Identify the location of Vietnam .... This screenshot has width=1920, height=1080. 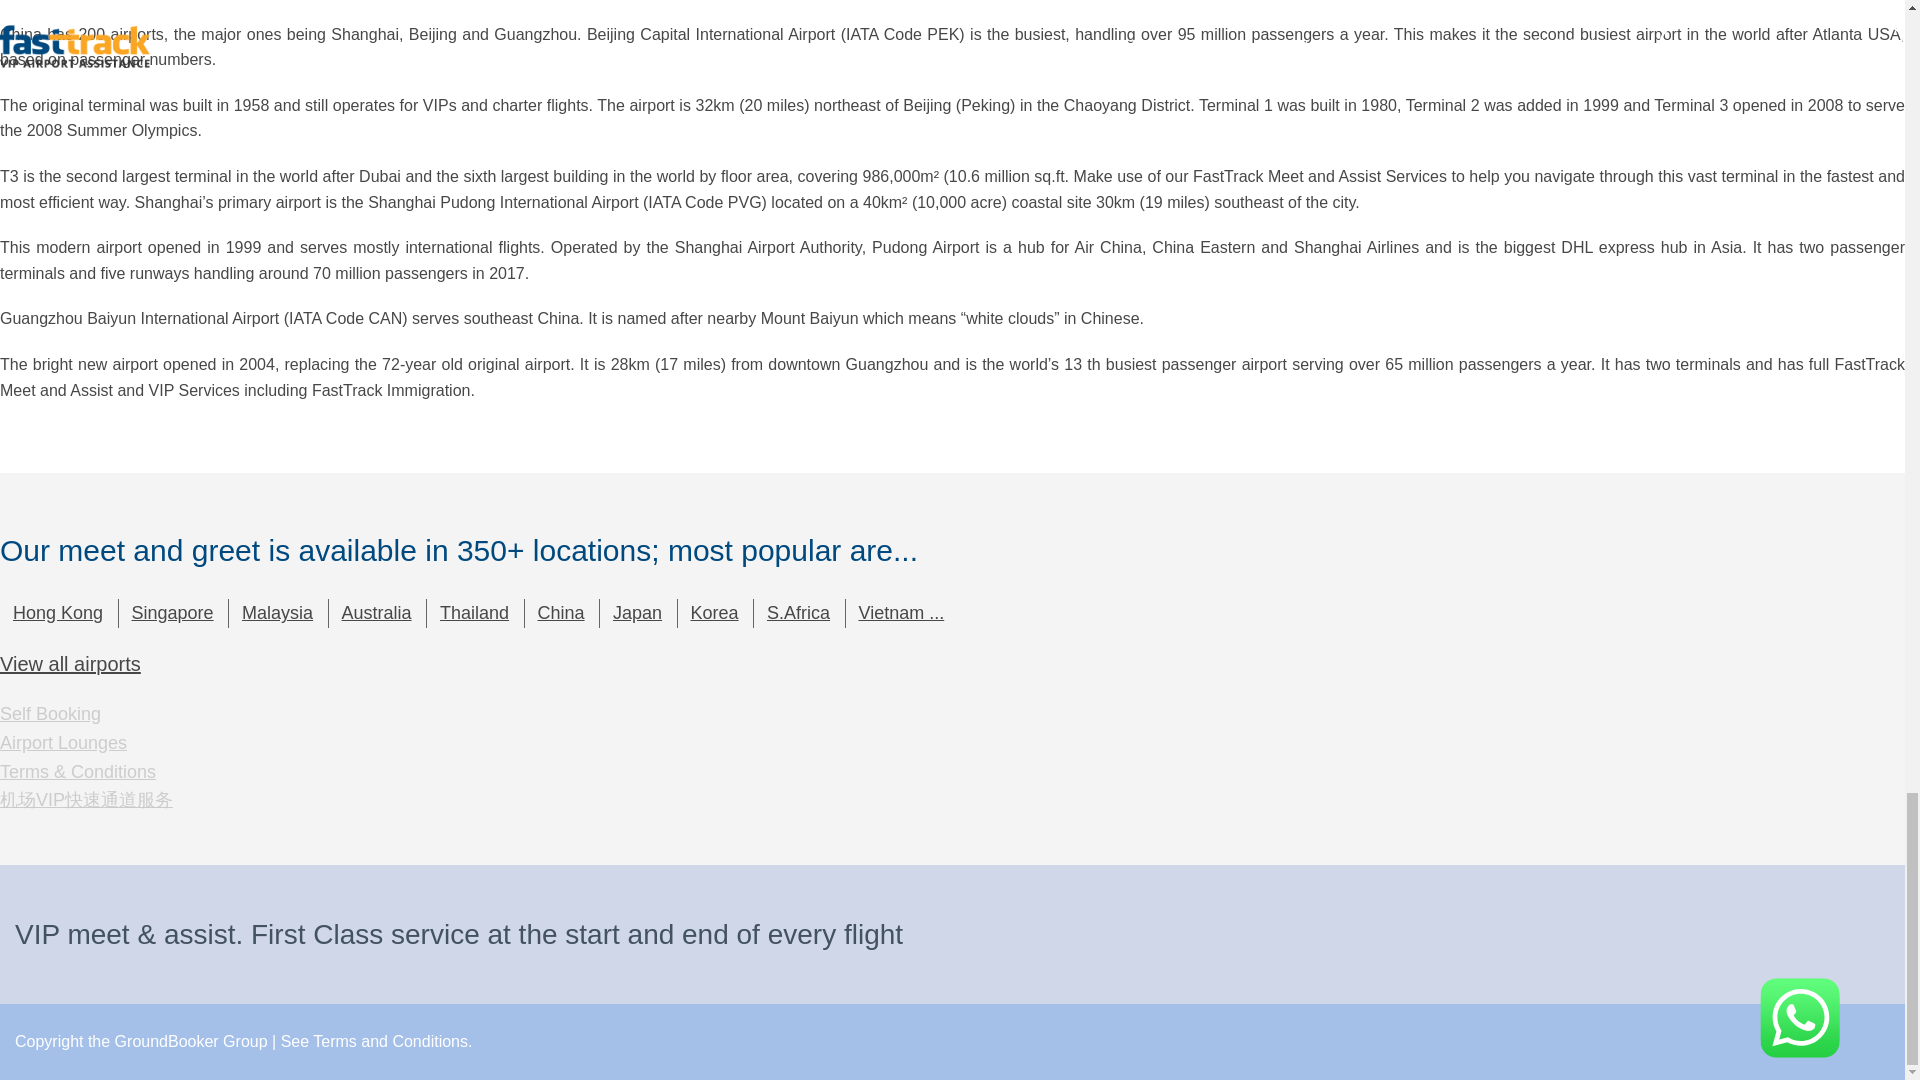
(899, 613).